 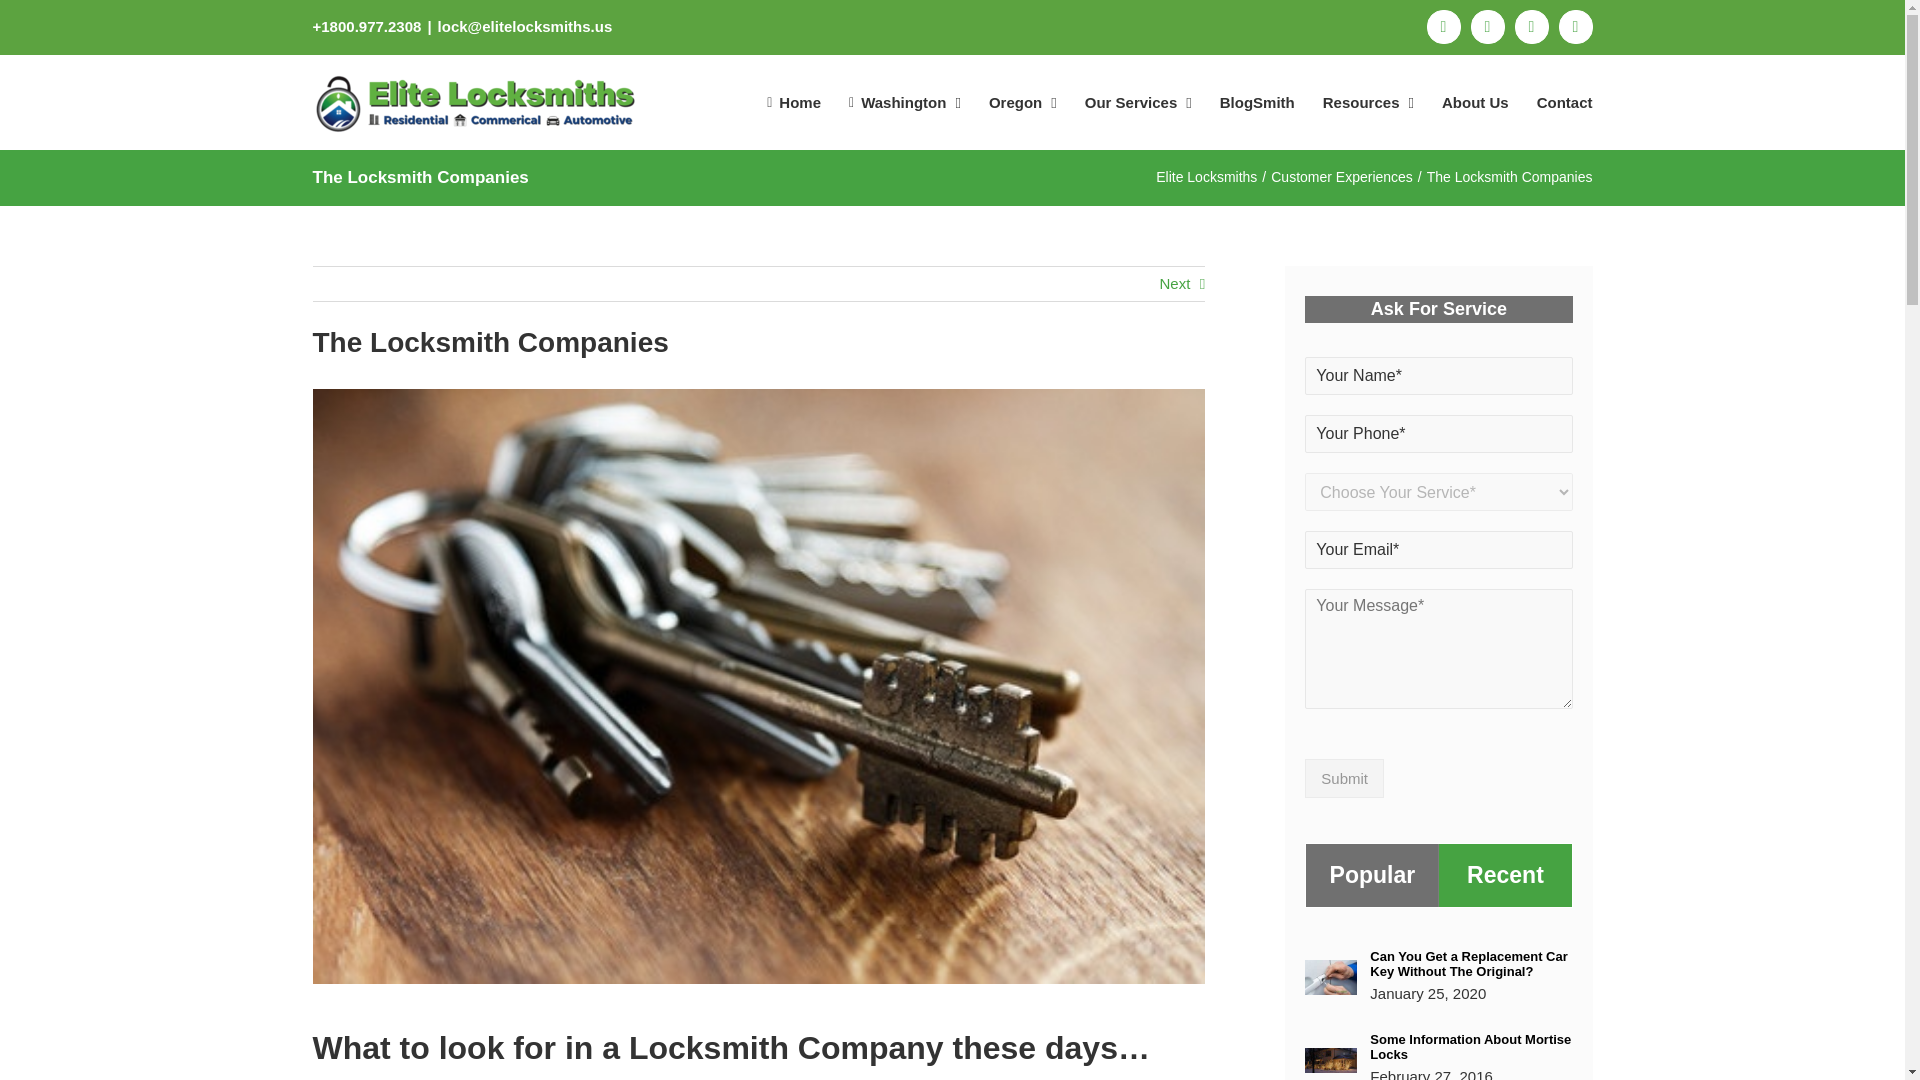 I want to click on Email, so click(x=1574, y=26).